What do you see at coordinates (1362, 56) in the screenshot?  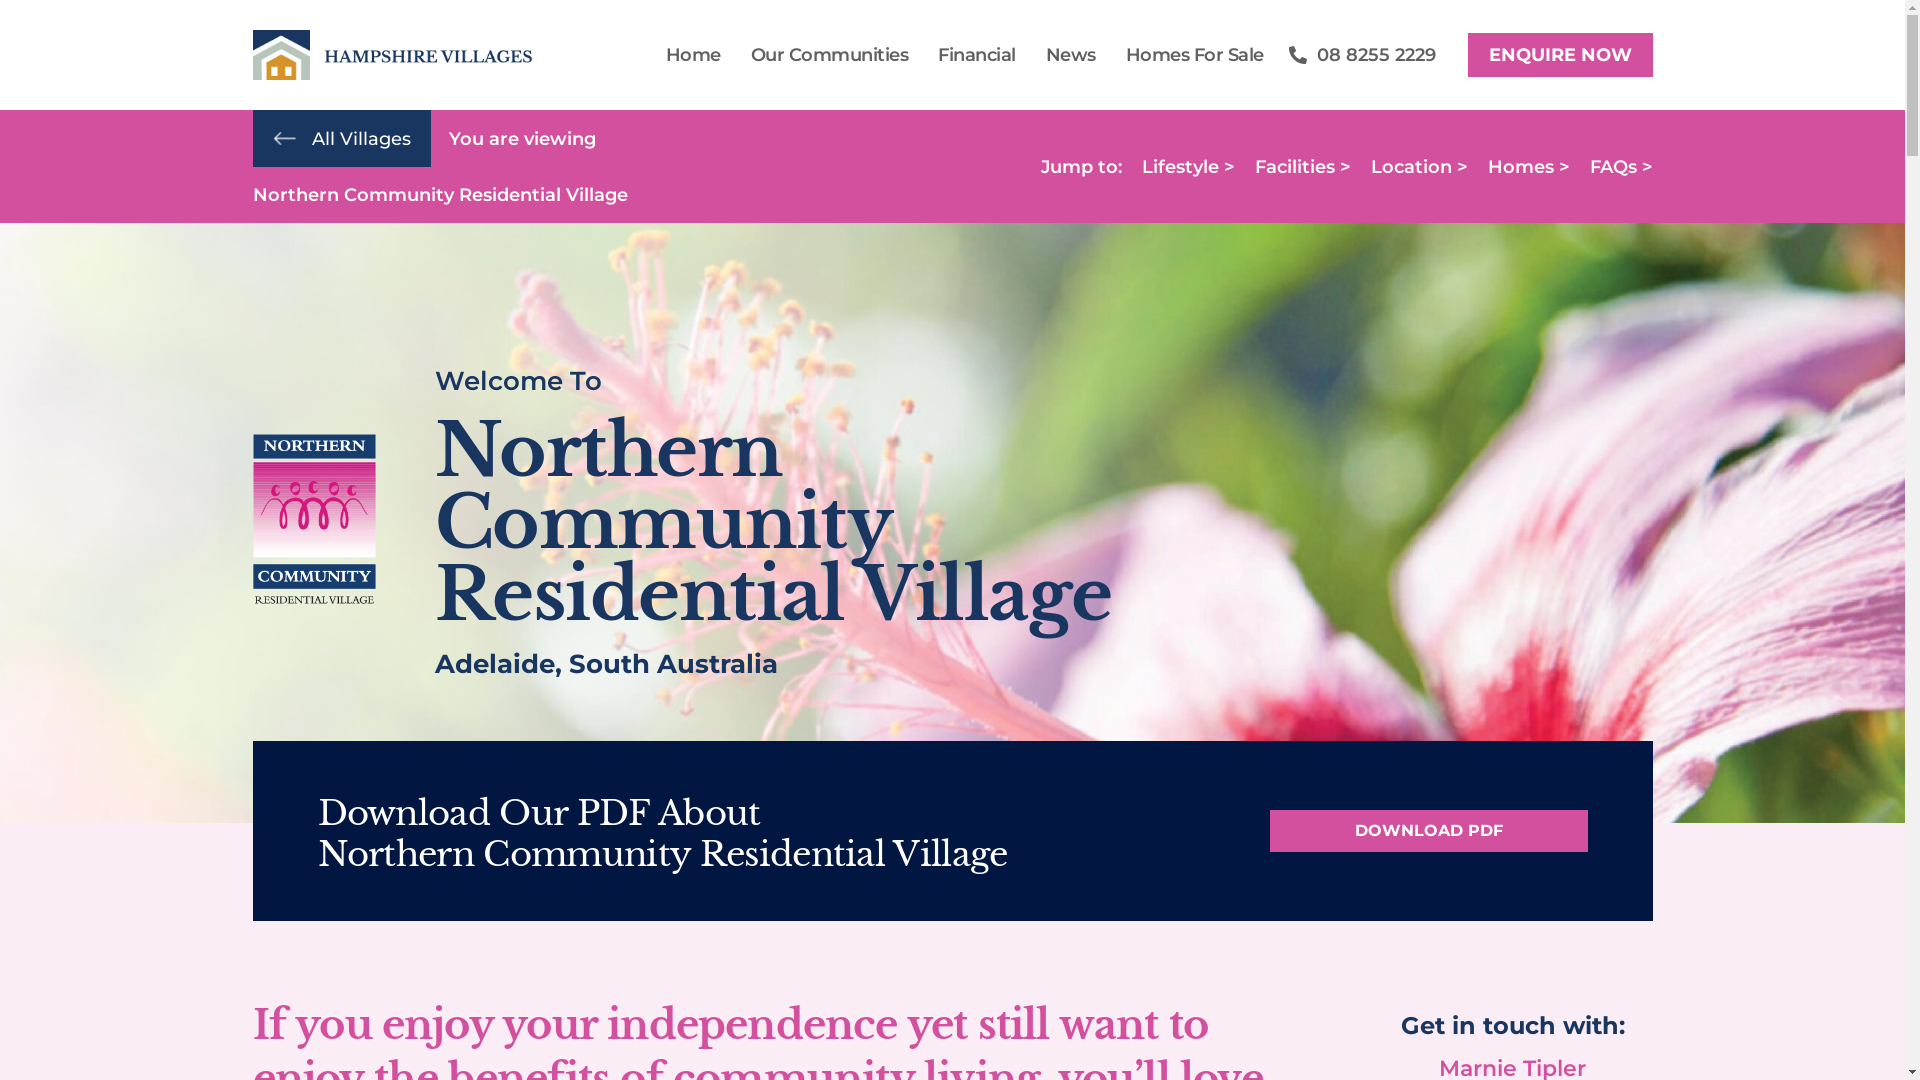 I see `08 8255 2229` at bounding box center [1362, 56].